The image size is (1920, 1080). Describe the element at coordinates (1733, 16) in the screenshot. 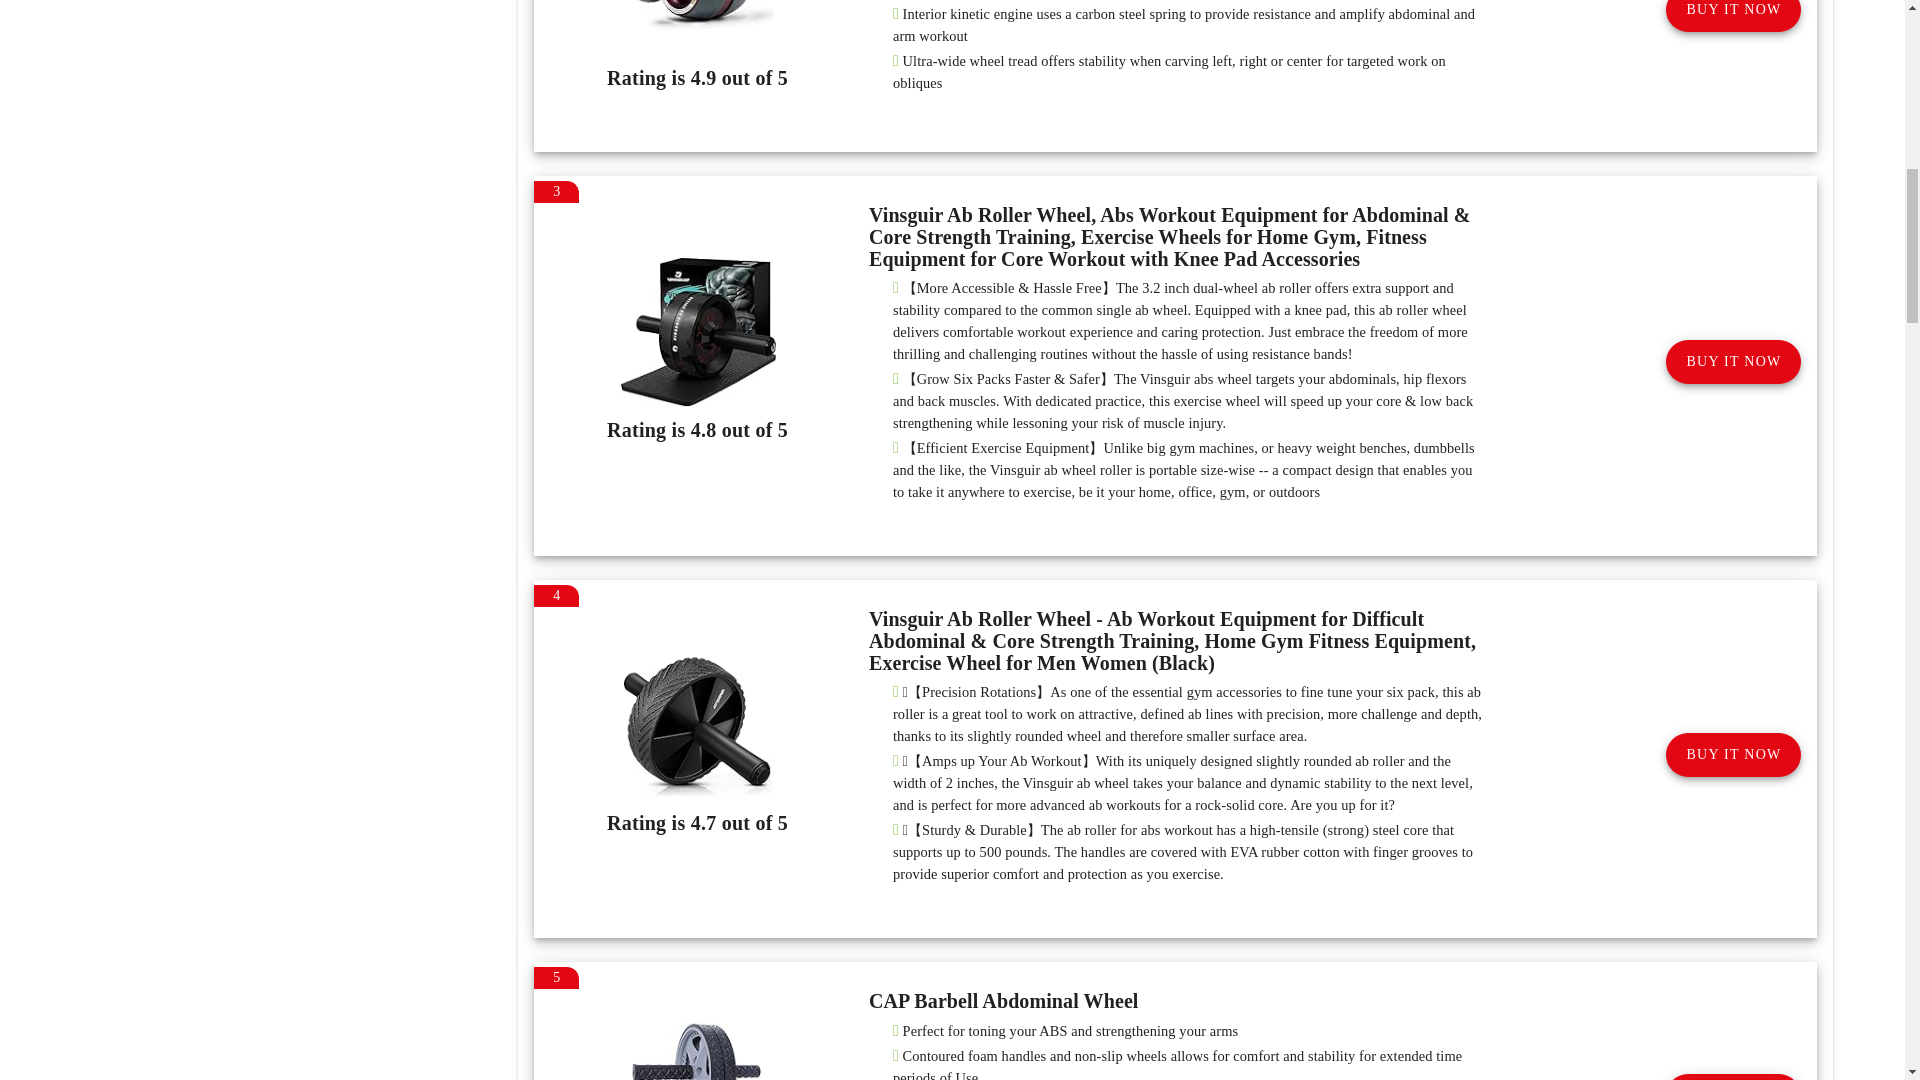

I see `BUY IT NOW` at that location.